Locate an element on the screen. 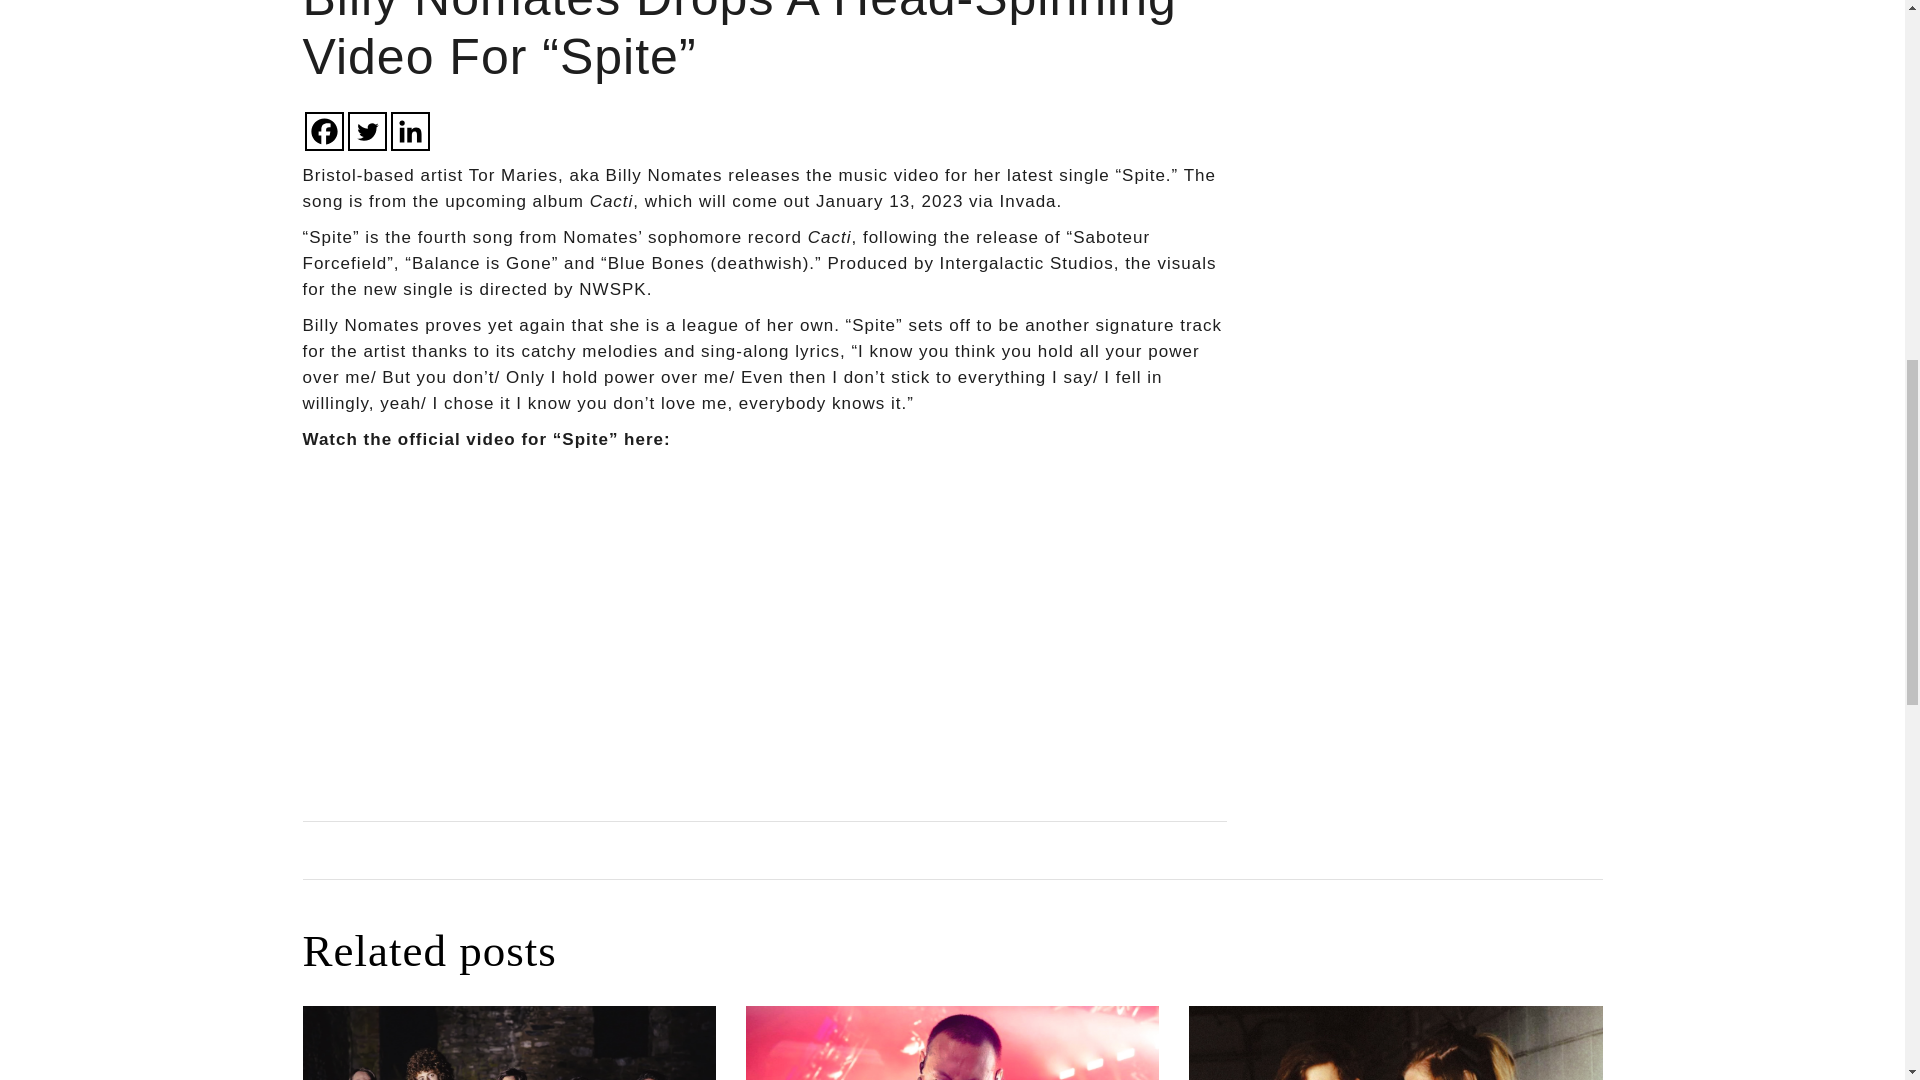 This screenshot has height=1080, width=1920. Facebook is located at coordinates (323, 132).